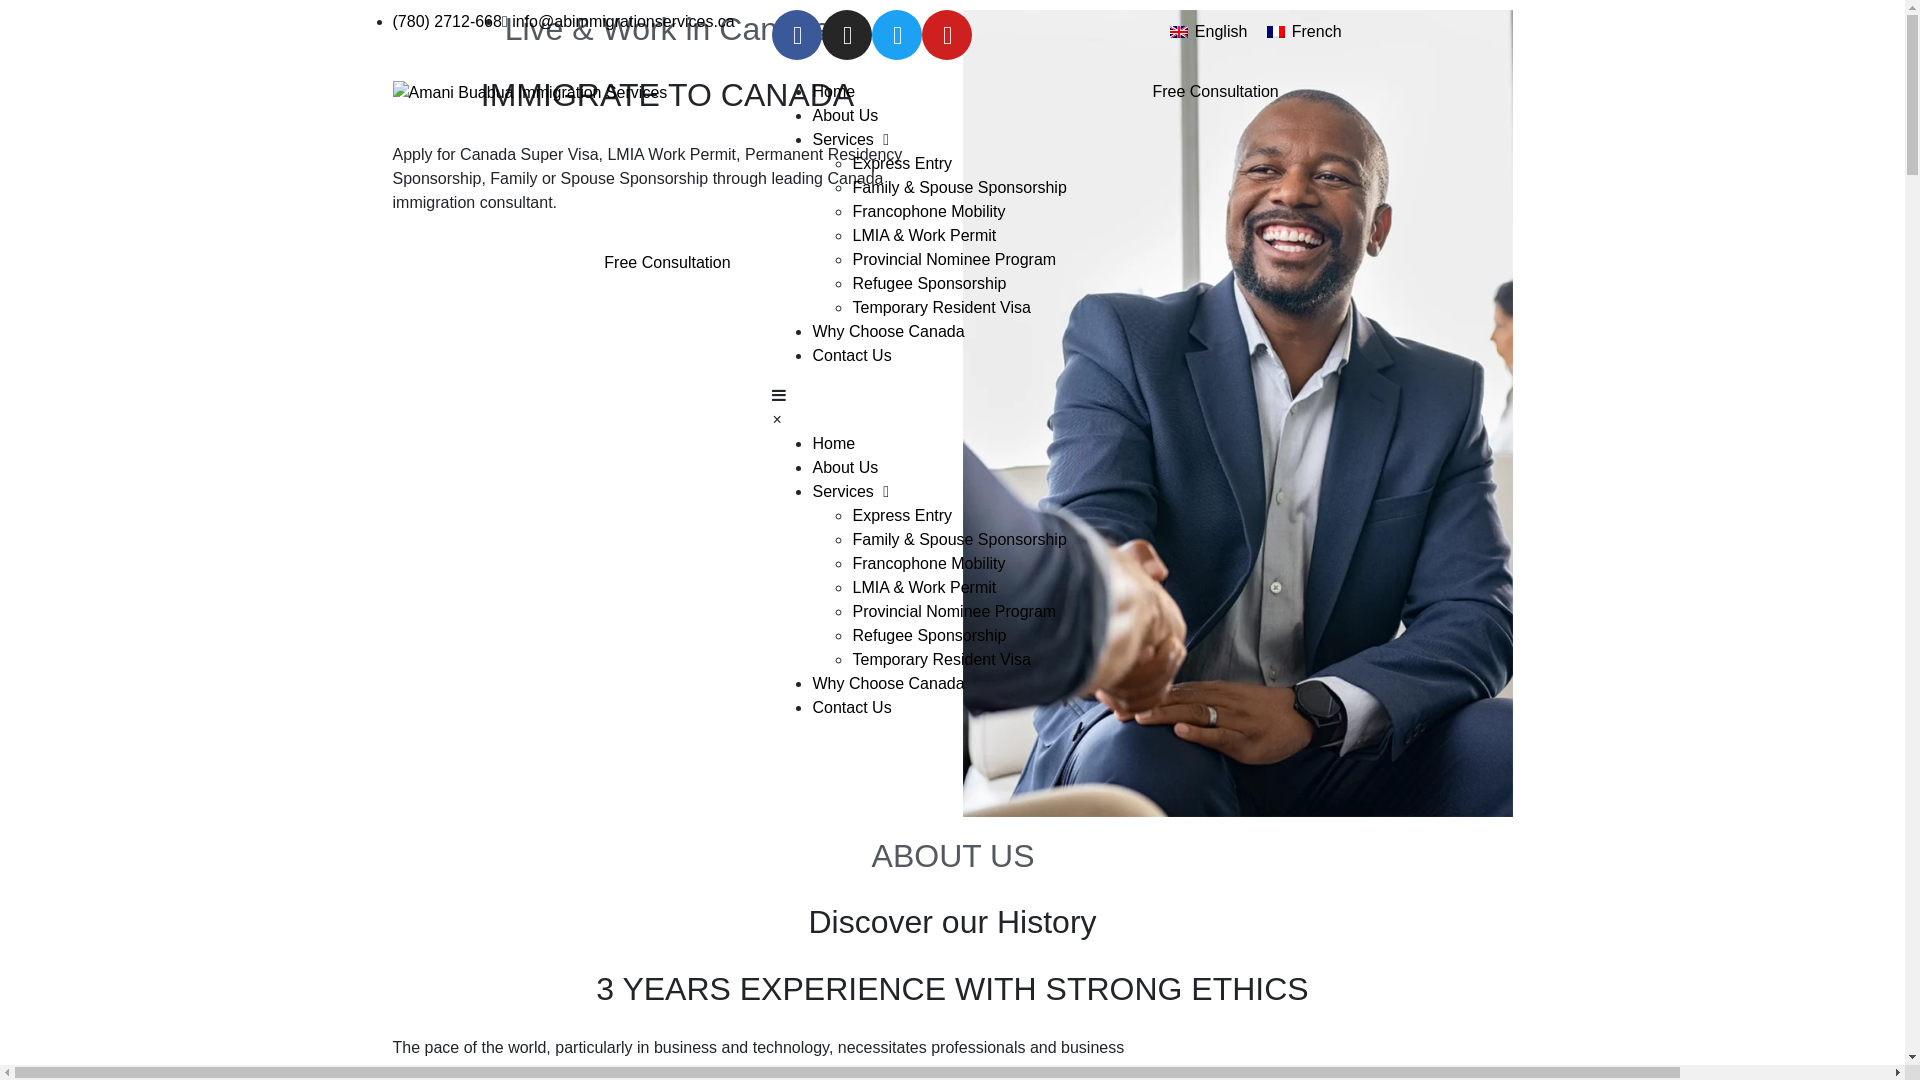 Image resolution: width=1920 pixels, height=1080 pixels. What do you see at coordinates (941, 308) in the screenshot?
I see `Temporary Resident Visa` at bounding box center [941, 308].